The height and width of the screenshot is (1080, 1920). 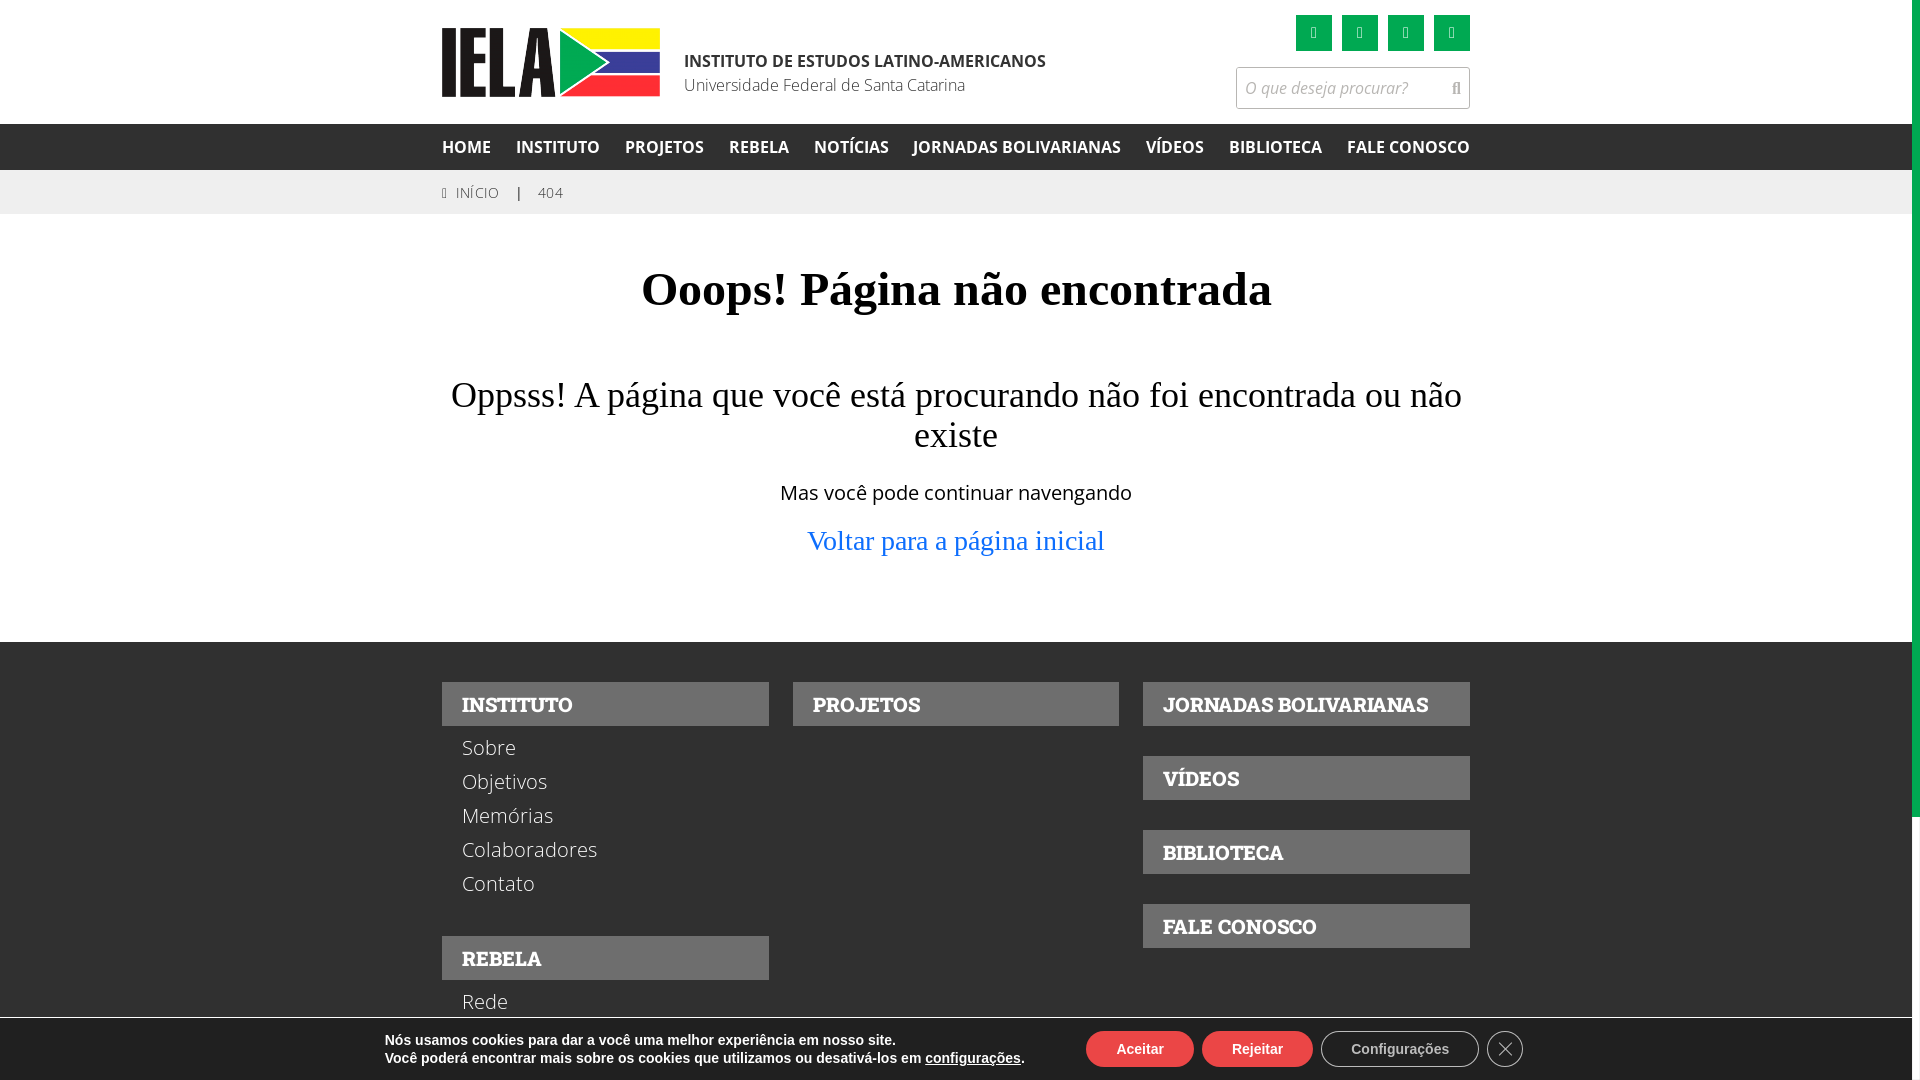 I want to click on Rede, so click(x=606, y=1002).